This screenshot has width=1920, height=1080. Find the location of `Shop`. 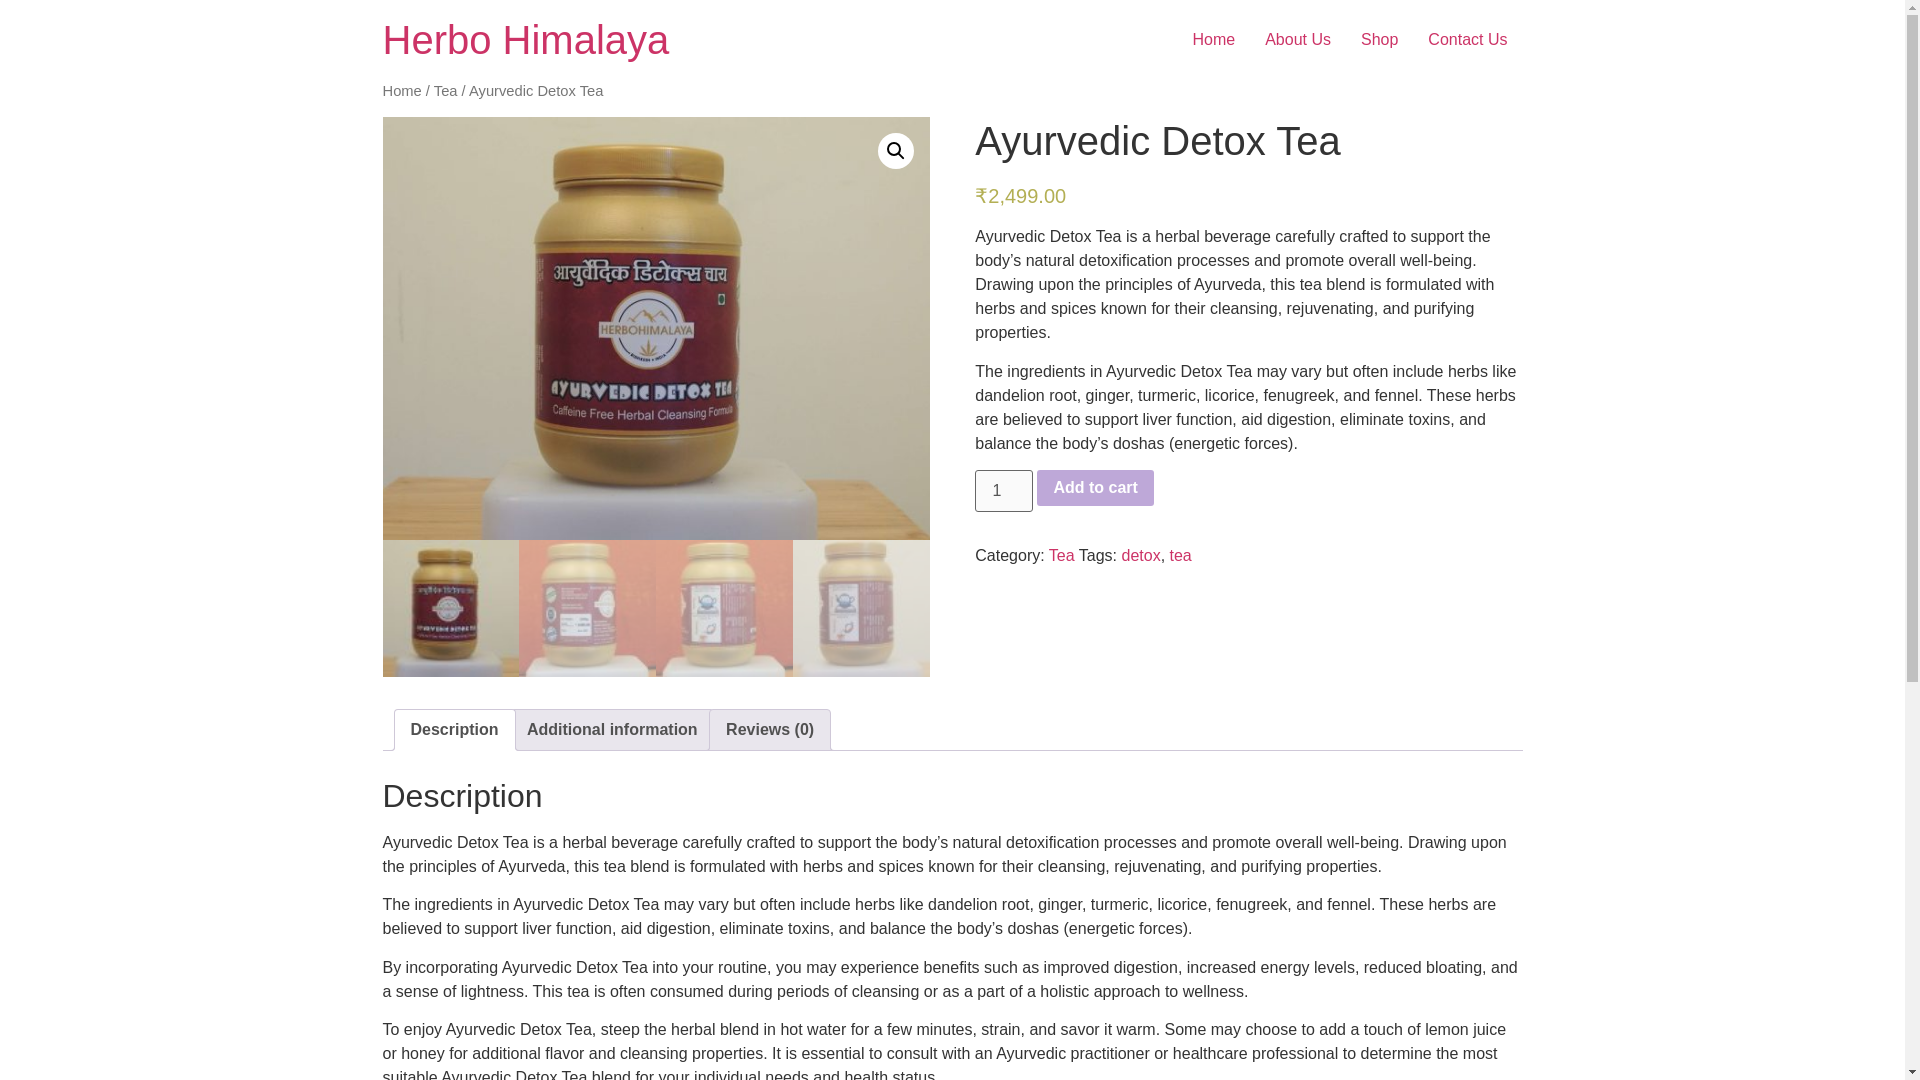

Shop is located at coordinates (1379, 40).